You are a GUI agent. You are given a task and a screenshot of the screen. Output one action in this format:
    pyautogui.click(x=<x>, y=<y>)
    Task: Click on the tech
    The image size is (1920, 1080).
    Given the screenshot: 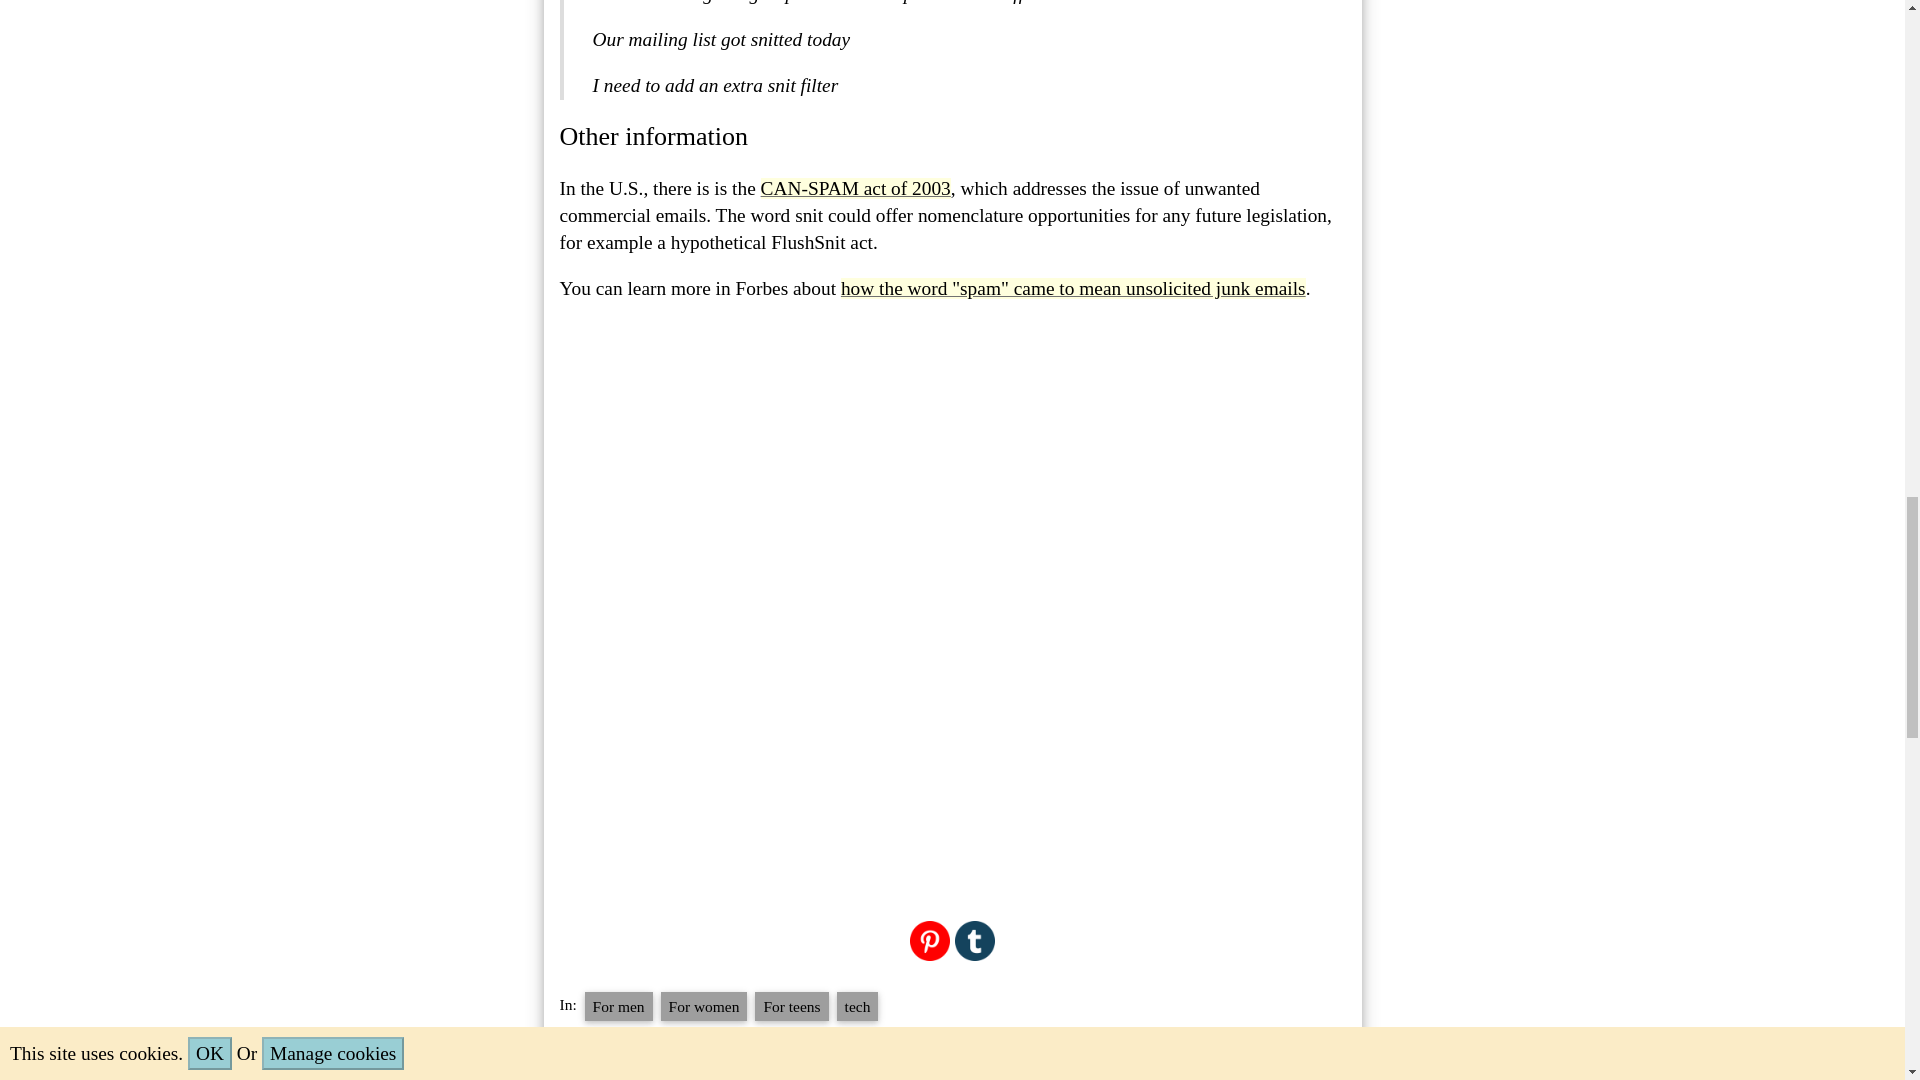 What is the action you would take?
    pyautogui.click(x=858, y=1006)
    